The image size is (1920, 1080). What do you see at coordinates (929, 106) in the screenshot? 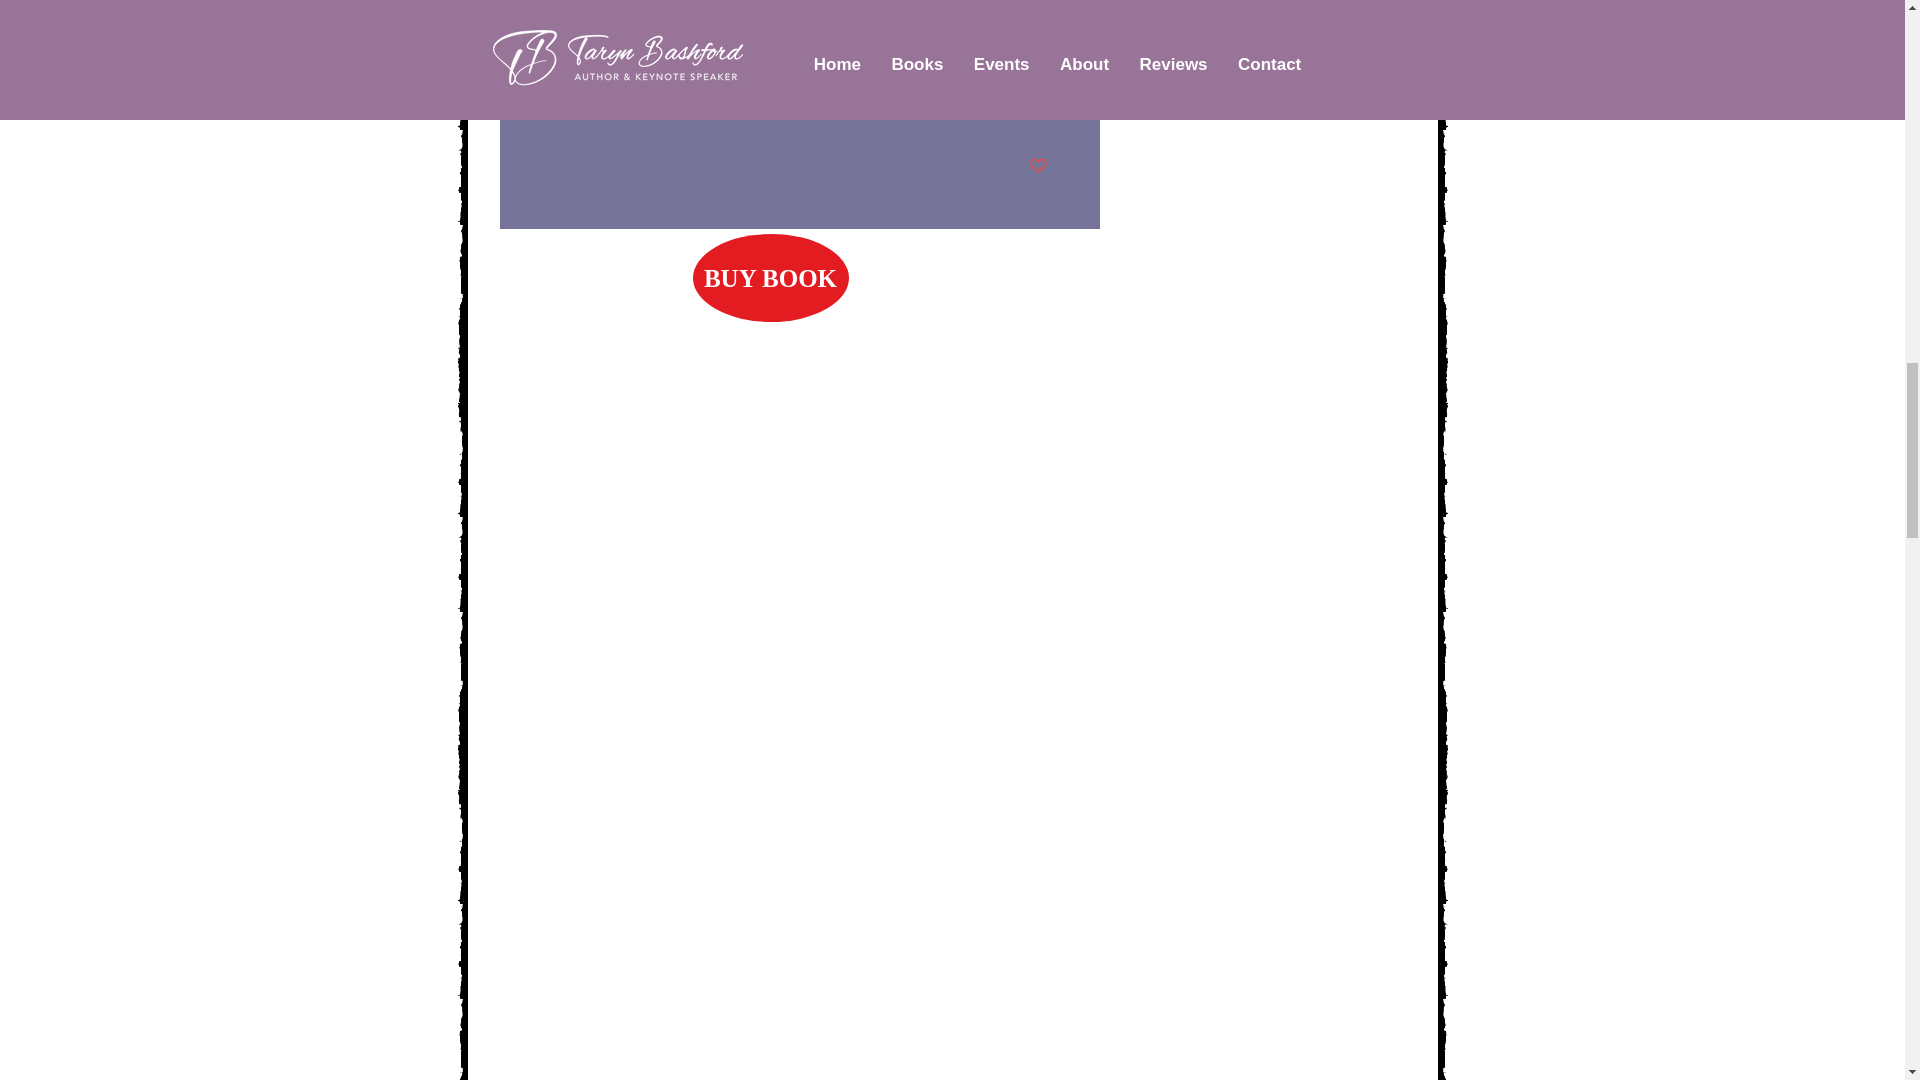
I see `I'm Not Good Enough - The Jeans Tee` at bounding box center [929, 106].